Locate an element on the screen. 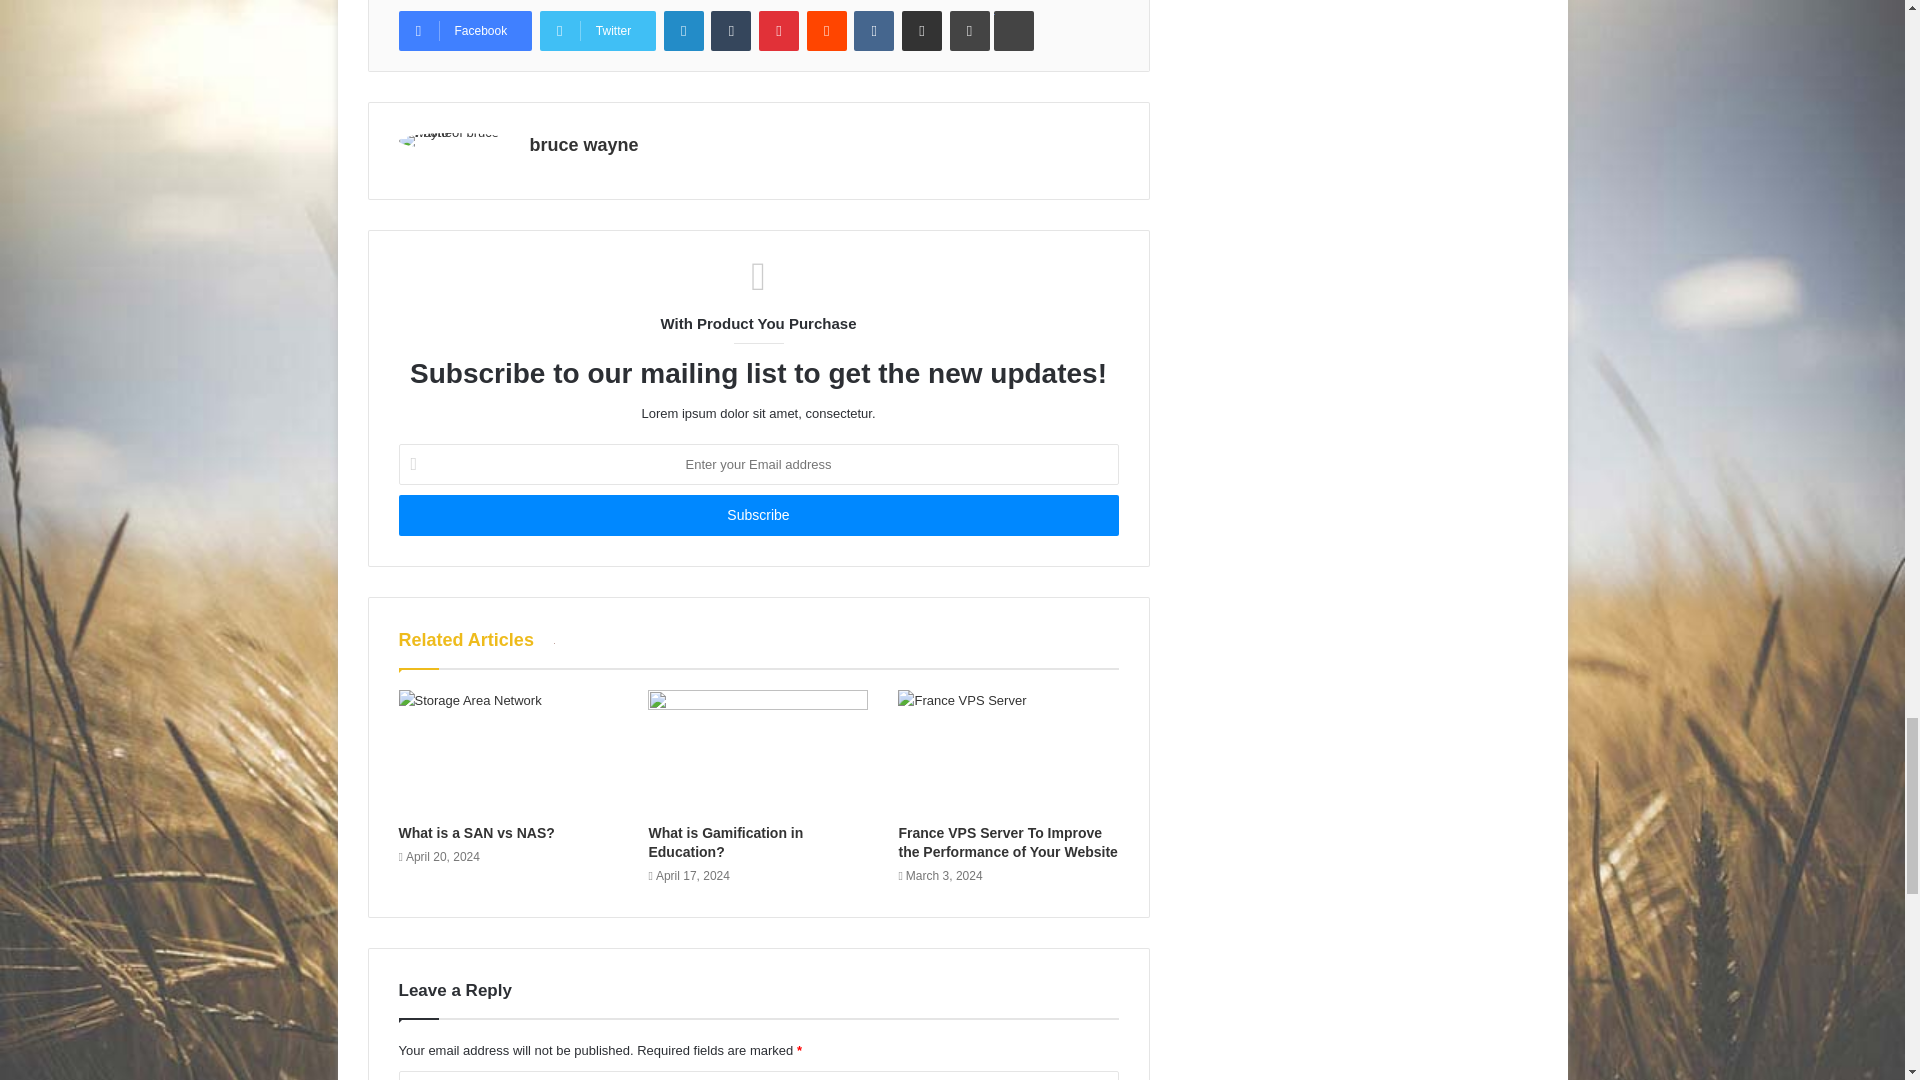 This screenshot has width=1920, height=1080. LinkedIn is located at coordinates (684, 30).